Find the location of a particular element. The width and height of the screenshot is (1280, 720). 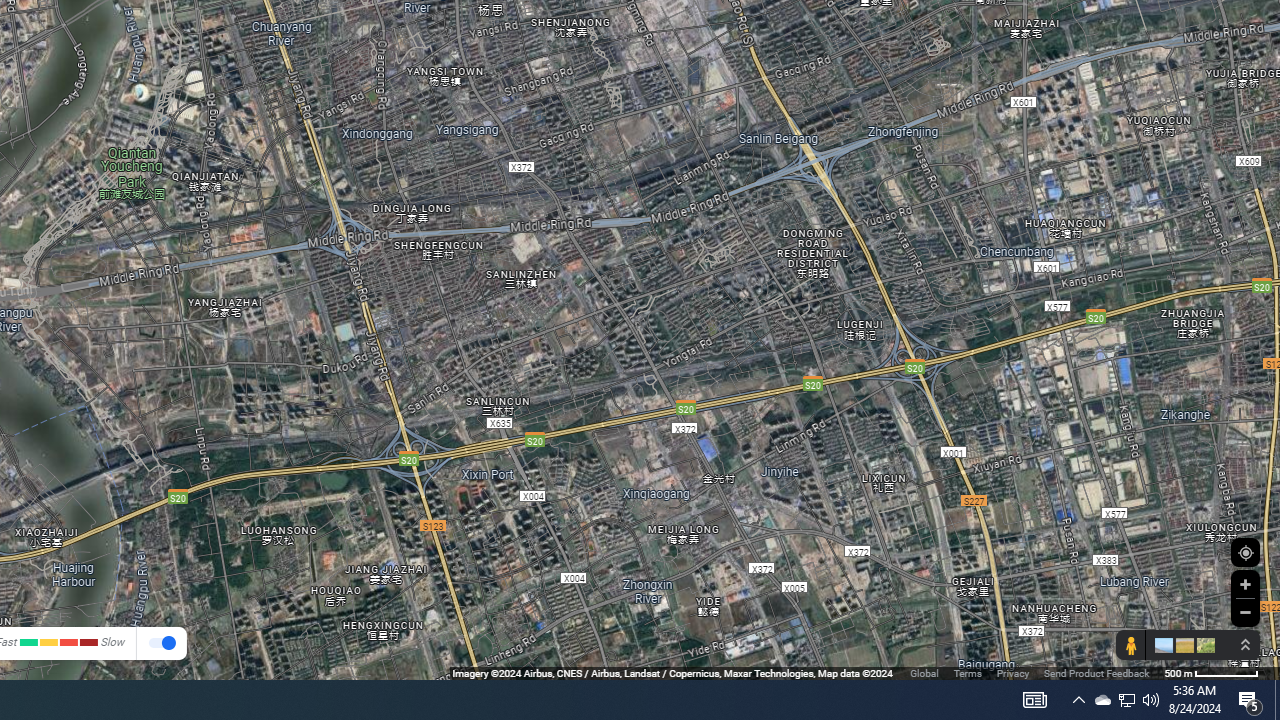

Show Your Location is located at coordinates (1245, 552).